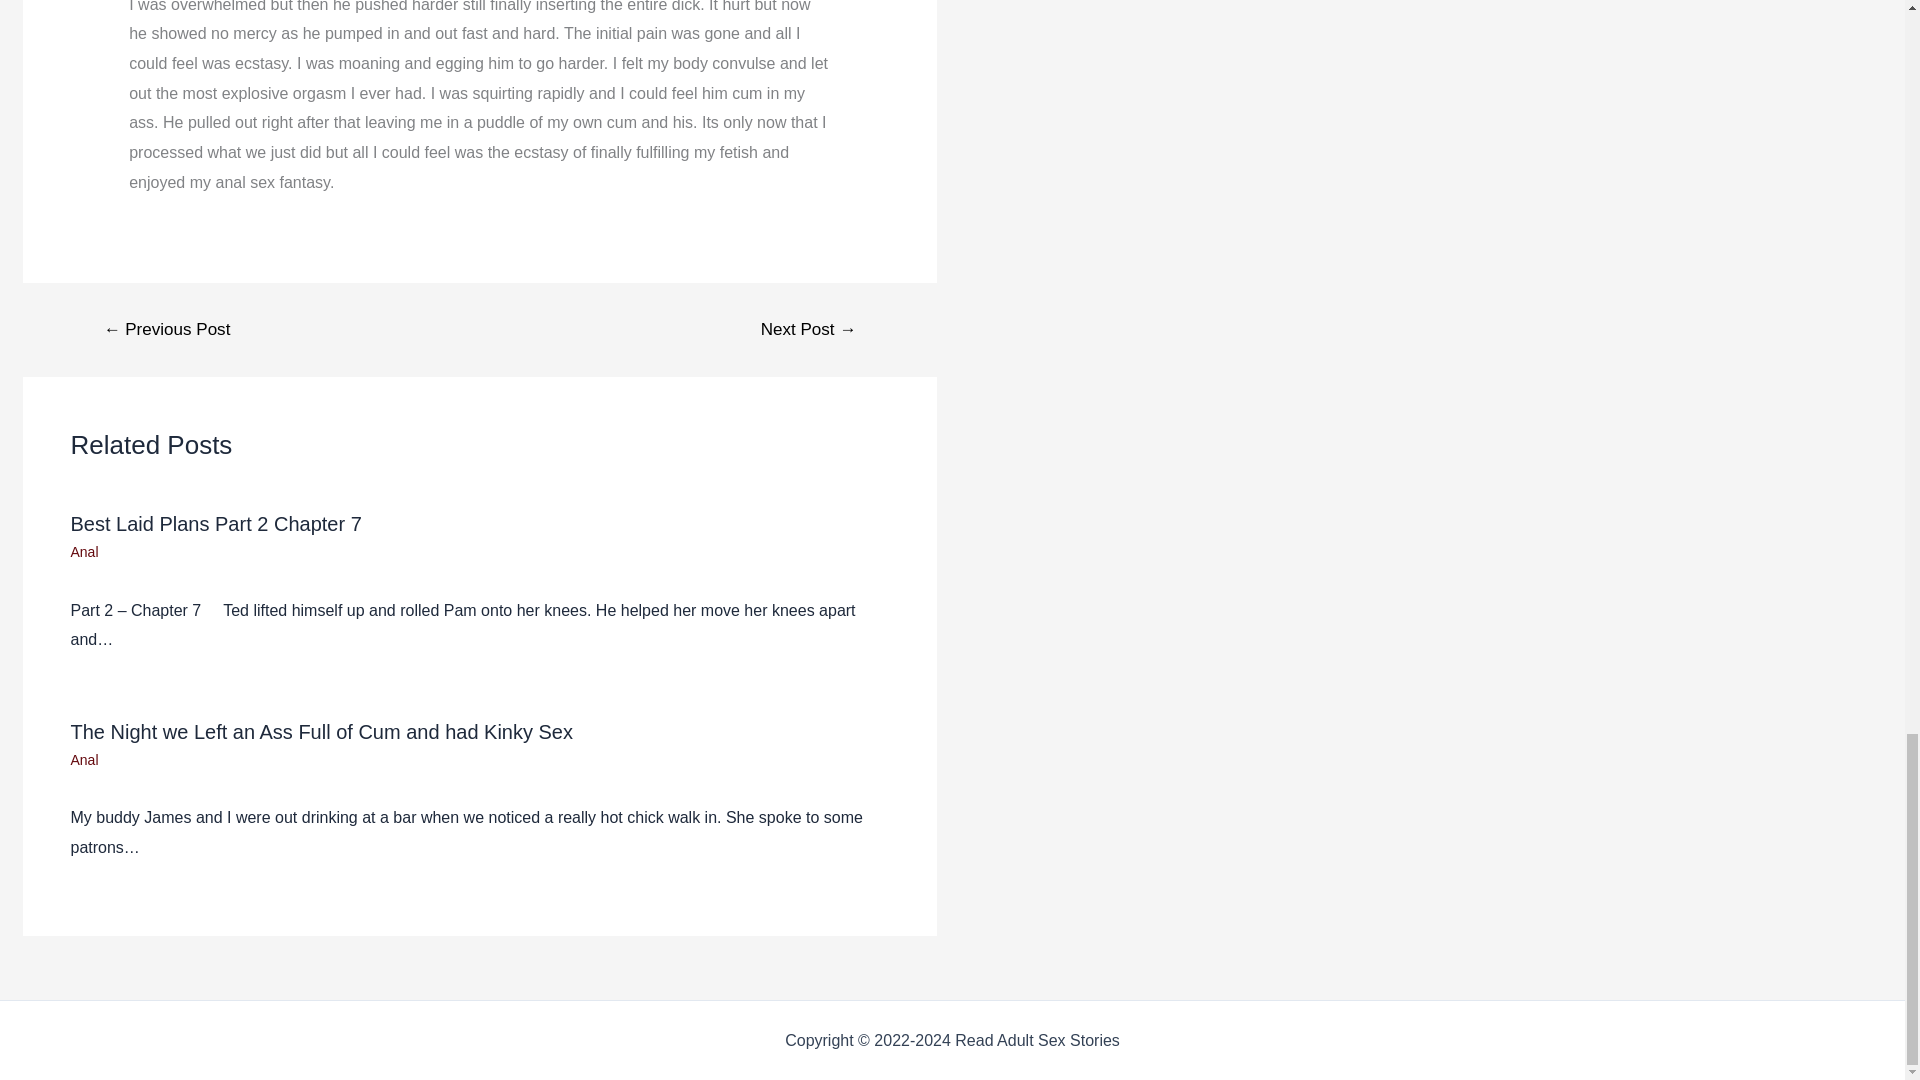  I want to click on The Night we Left an Ass Full of Cum and had Kinky Sex, so click(320, 732).